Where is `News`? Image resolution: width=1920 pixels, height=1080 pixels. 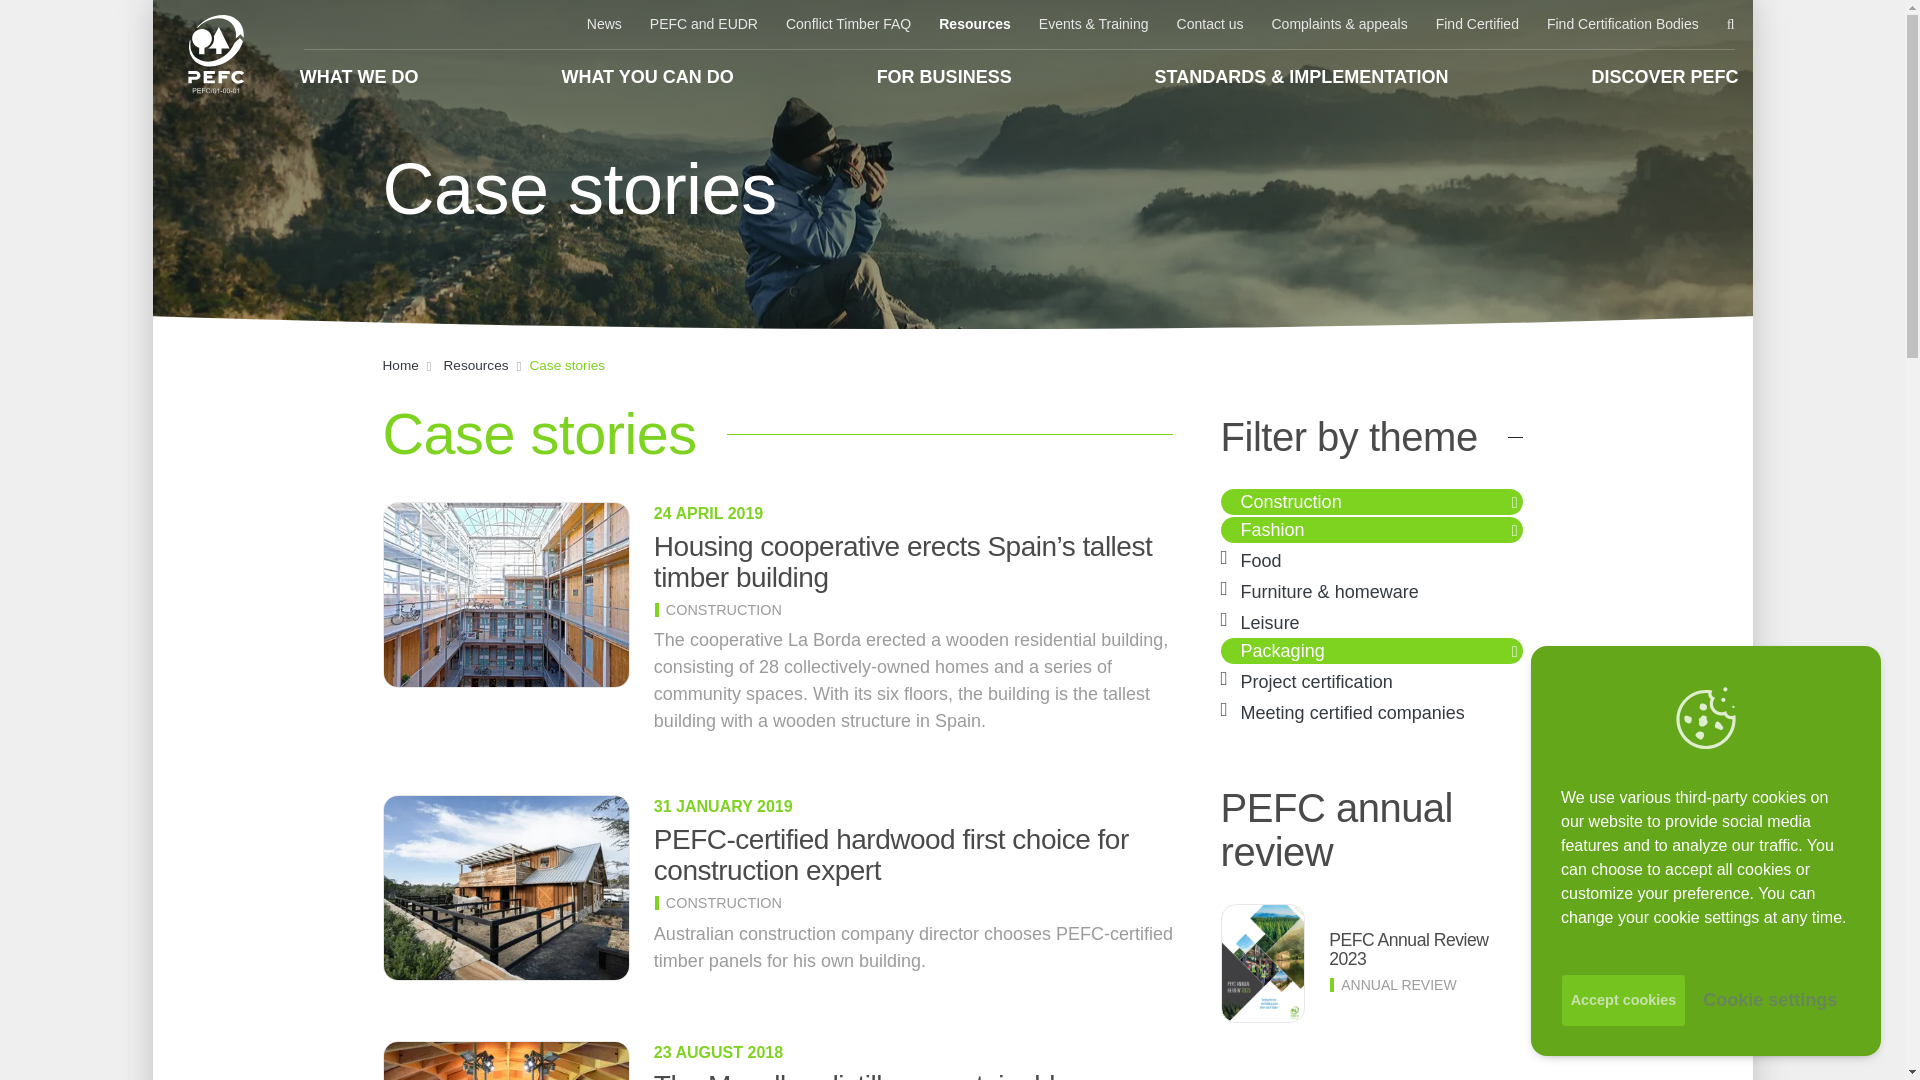
News is located at coordinates (604, 24).